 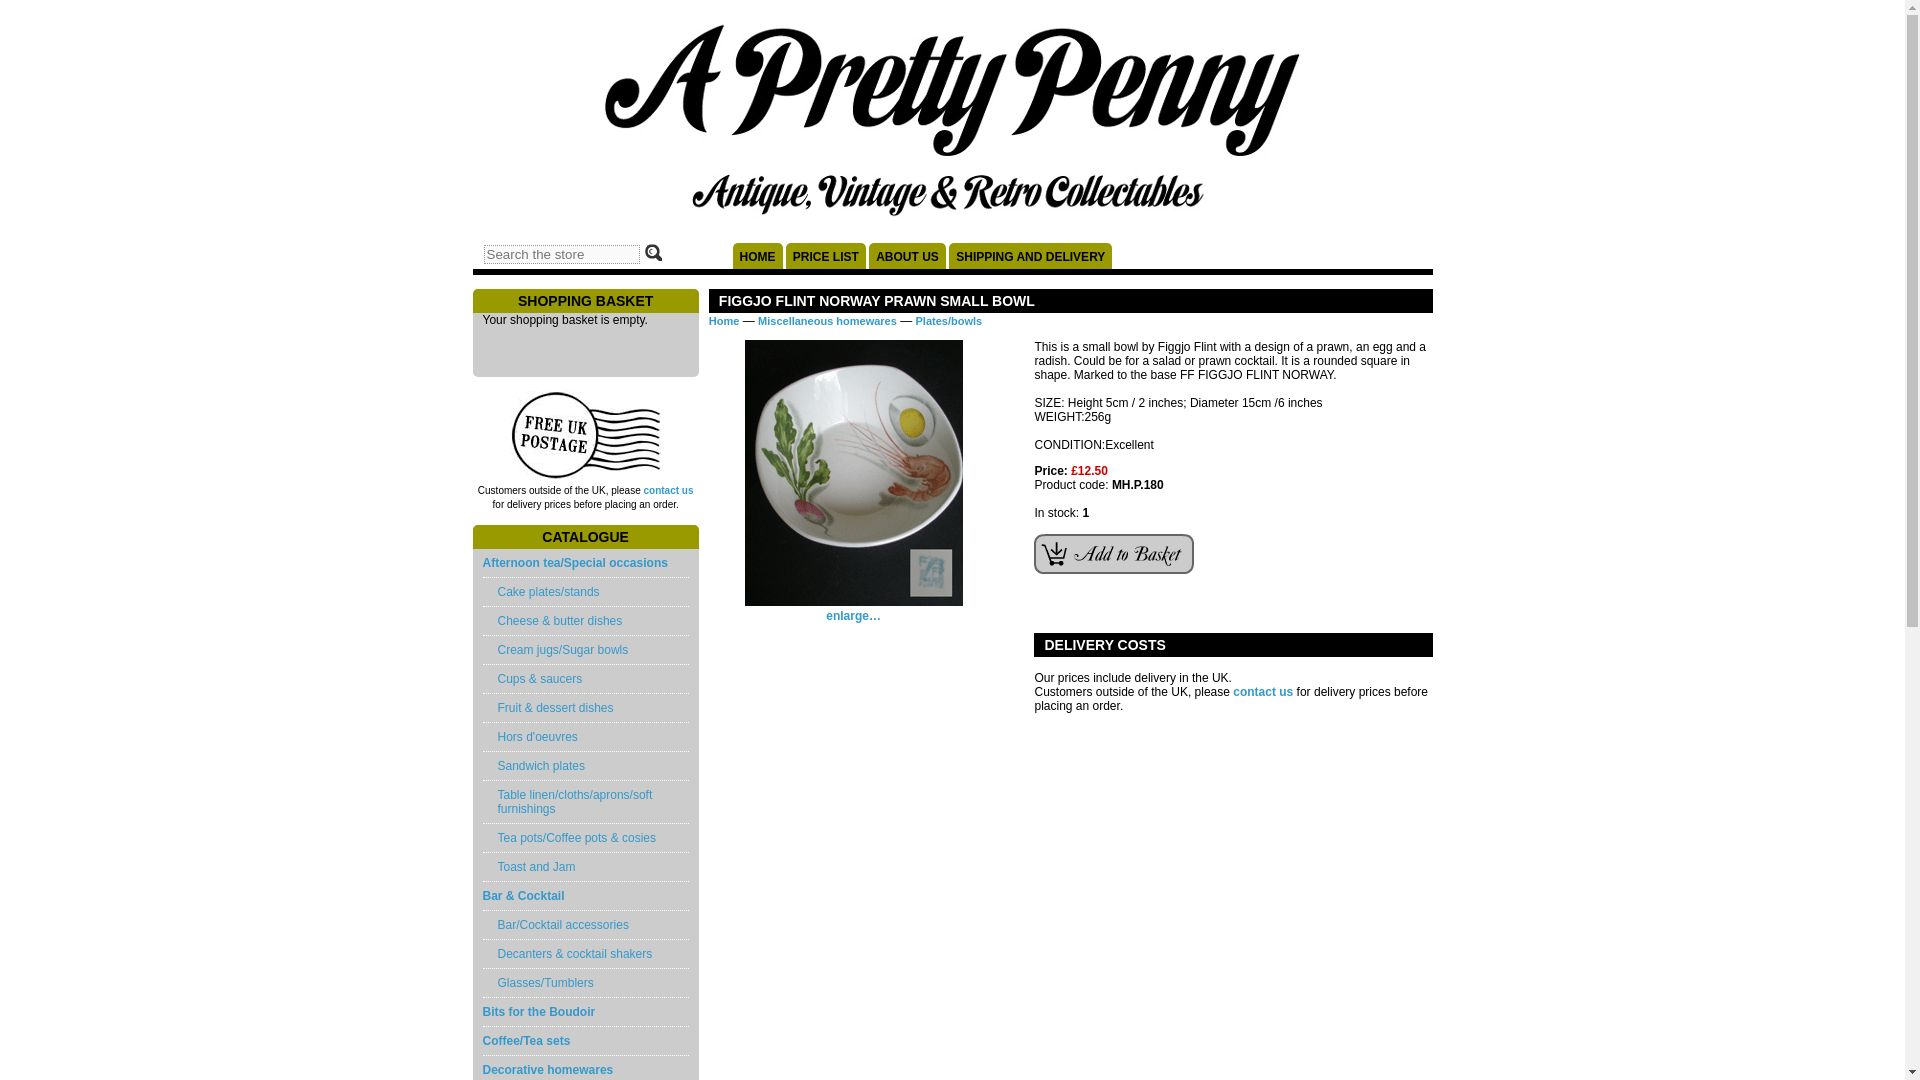 What do you see at coordinates (584, 1012) in the screenshot?
I see `Bits for the Boudoir` at bounding box center [584, 1012].